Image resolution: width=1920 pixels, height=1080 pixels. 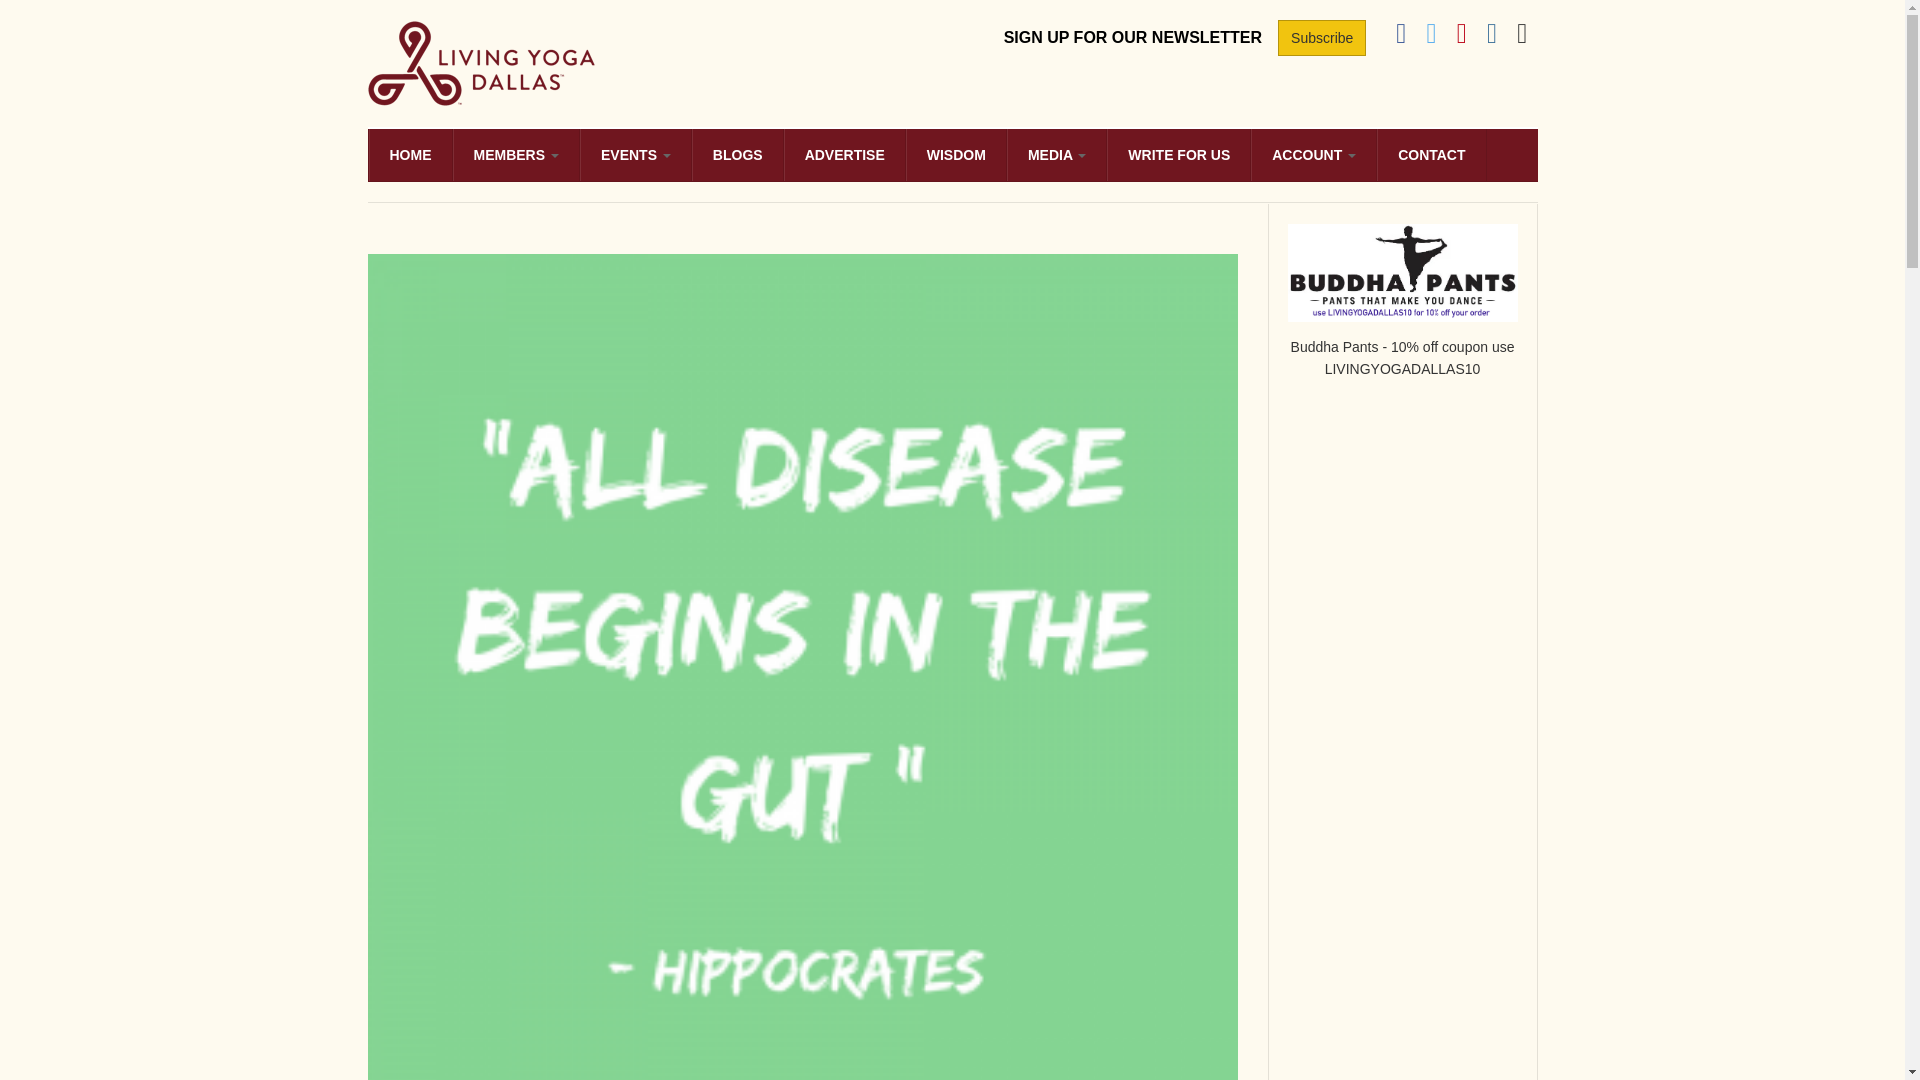 I want to click on MEMBERS, so click(x=514, y=154).